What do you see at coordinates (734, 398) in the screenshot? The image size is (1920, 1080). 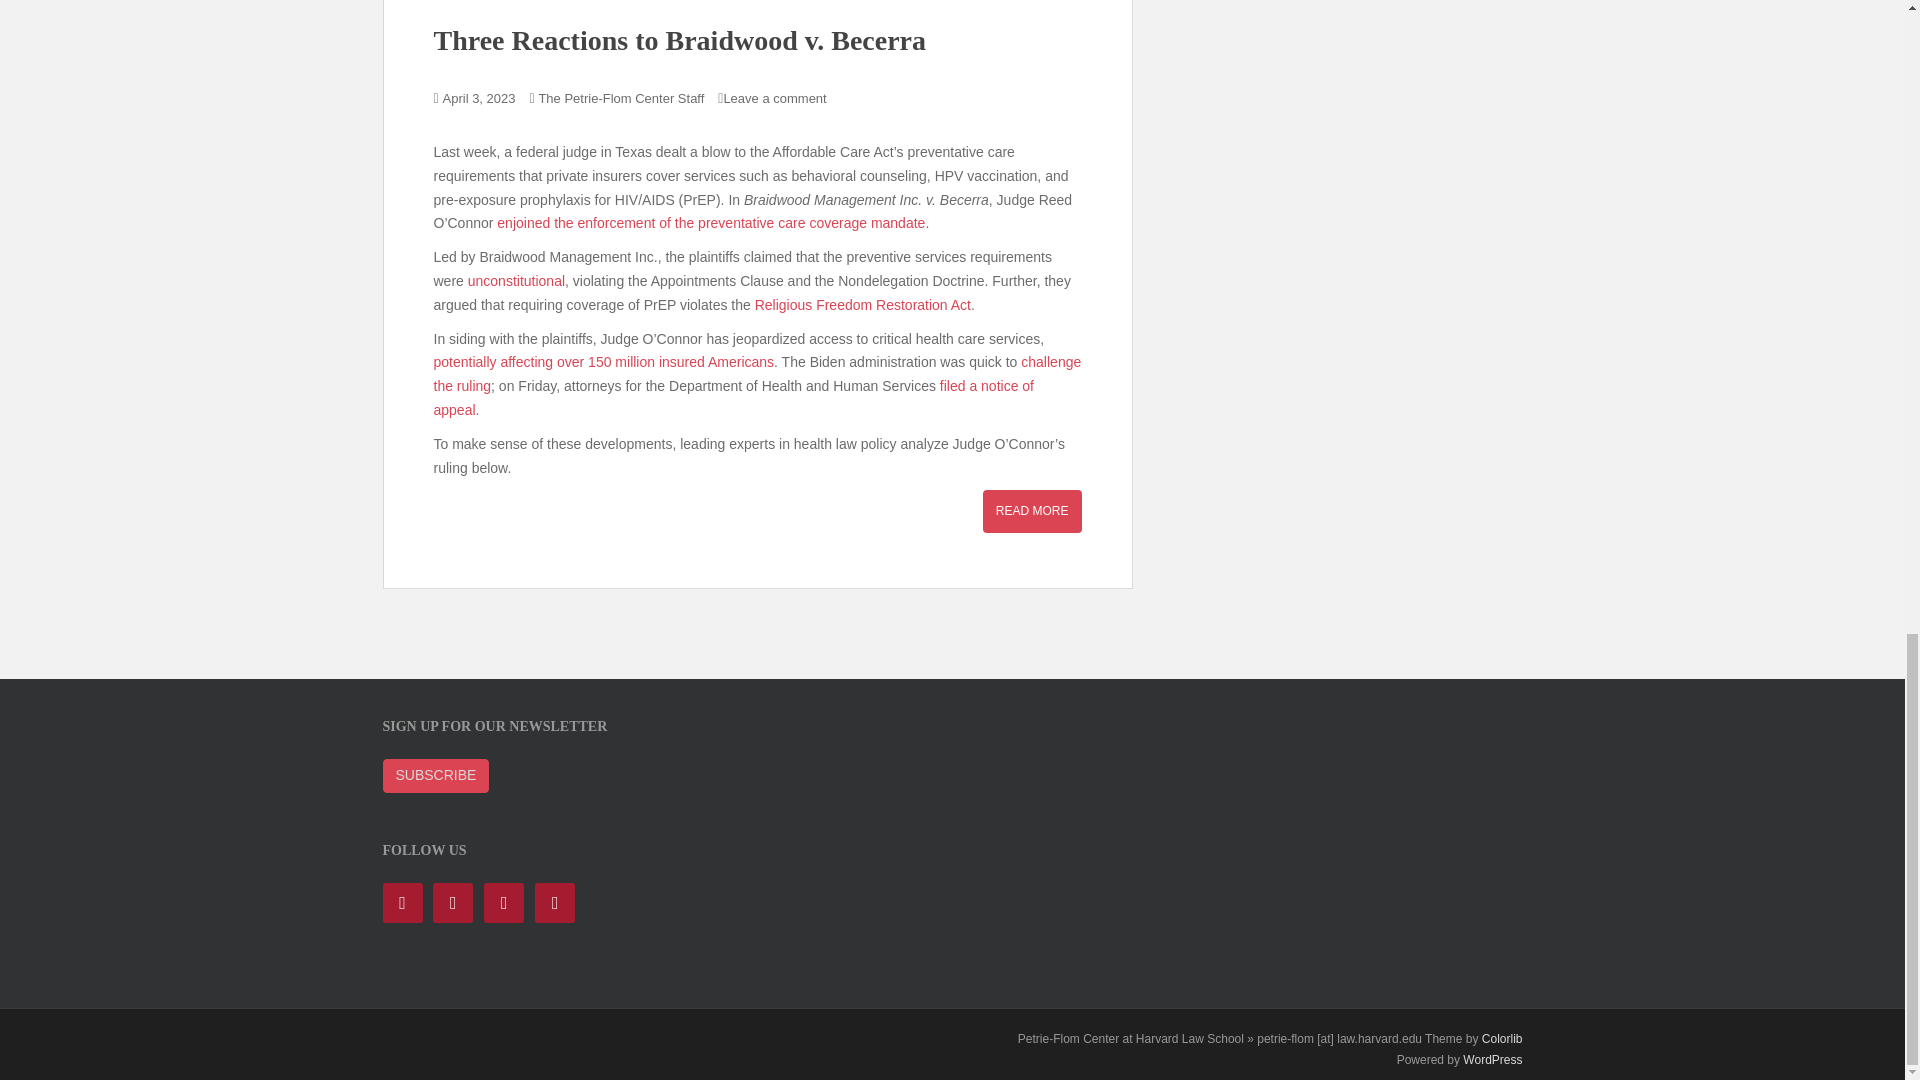 I see `filed a notice of appeal` at bounding box center [734, 398].